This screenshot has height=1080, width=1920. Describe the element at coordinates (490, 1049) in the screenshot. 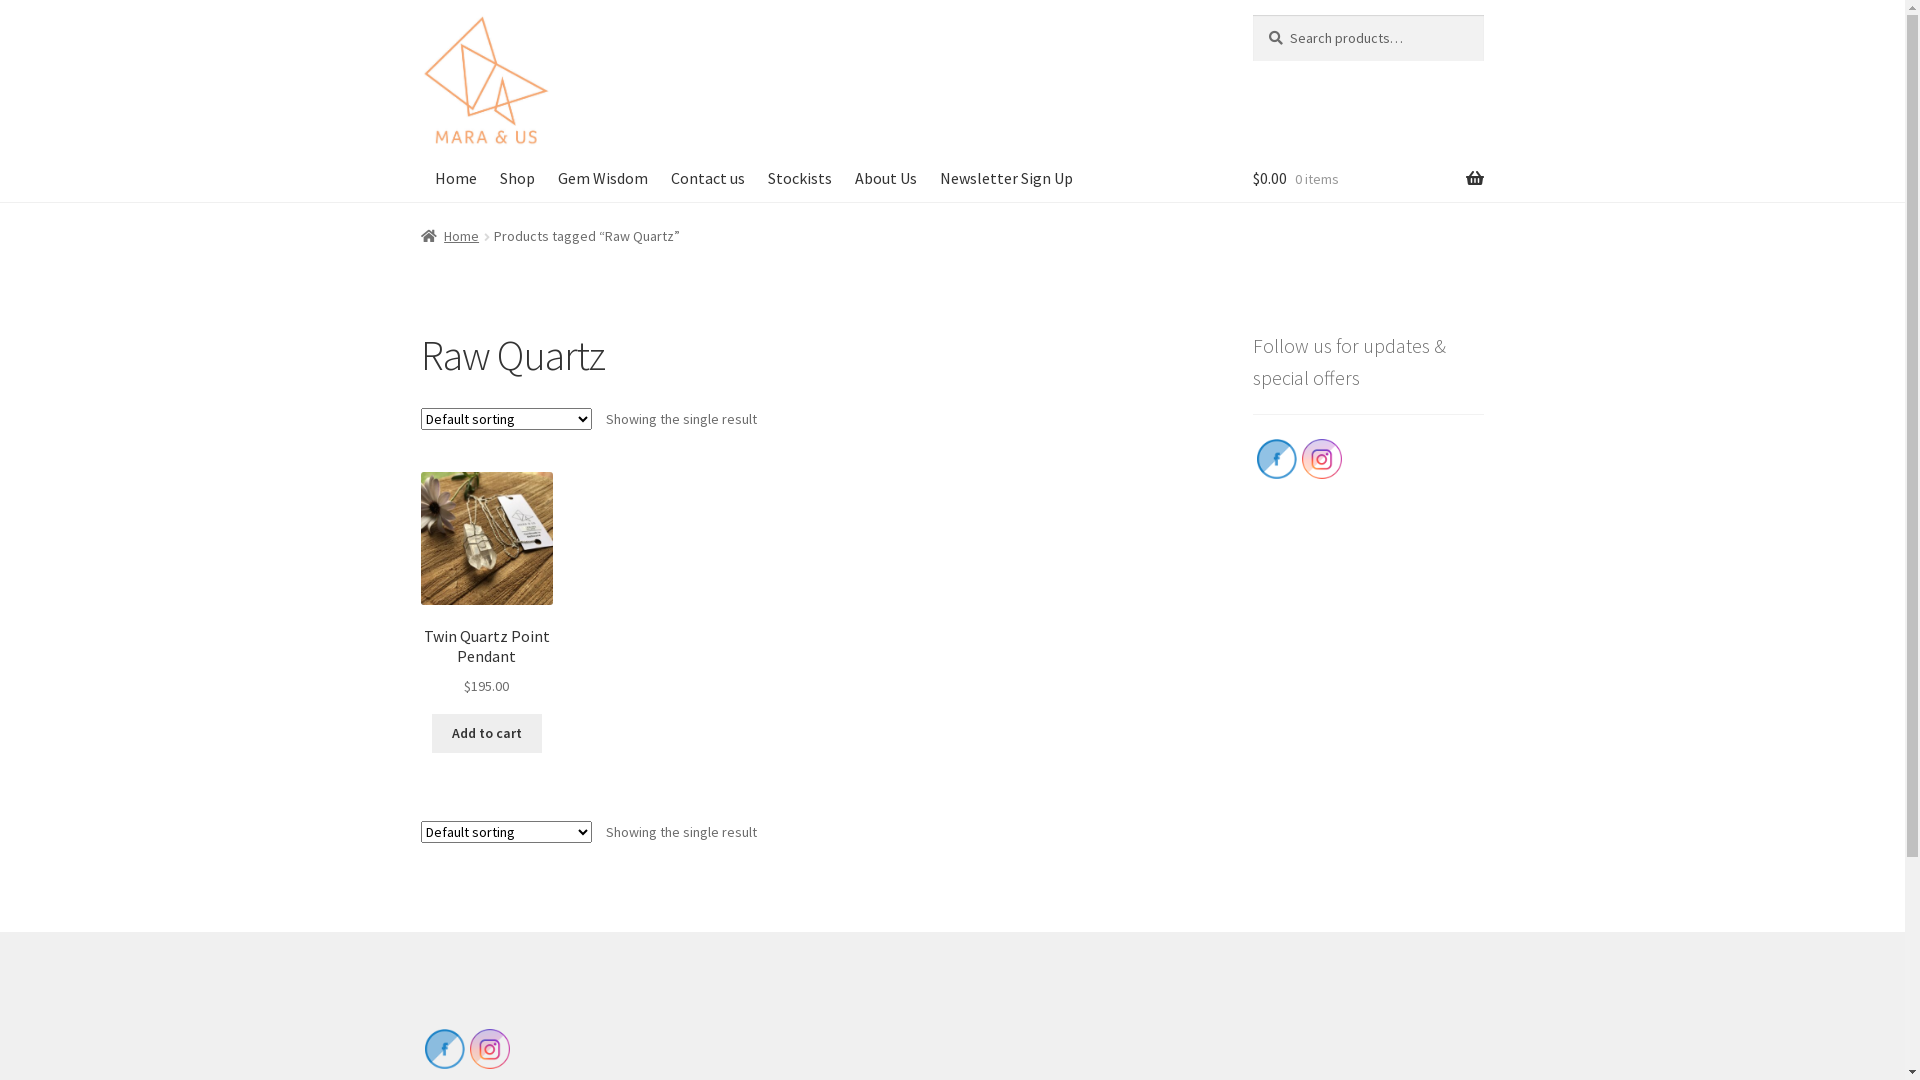

I see `Instagram` at that location.